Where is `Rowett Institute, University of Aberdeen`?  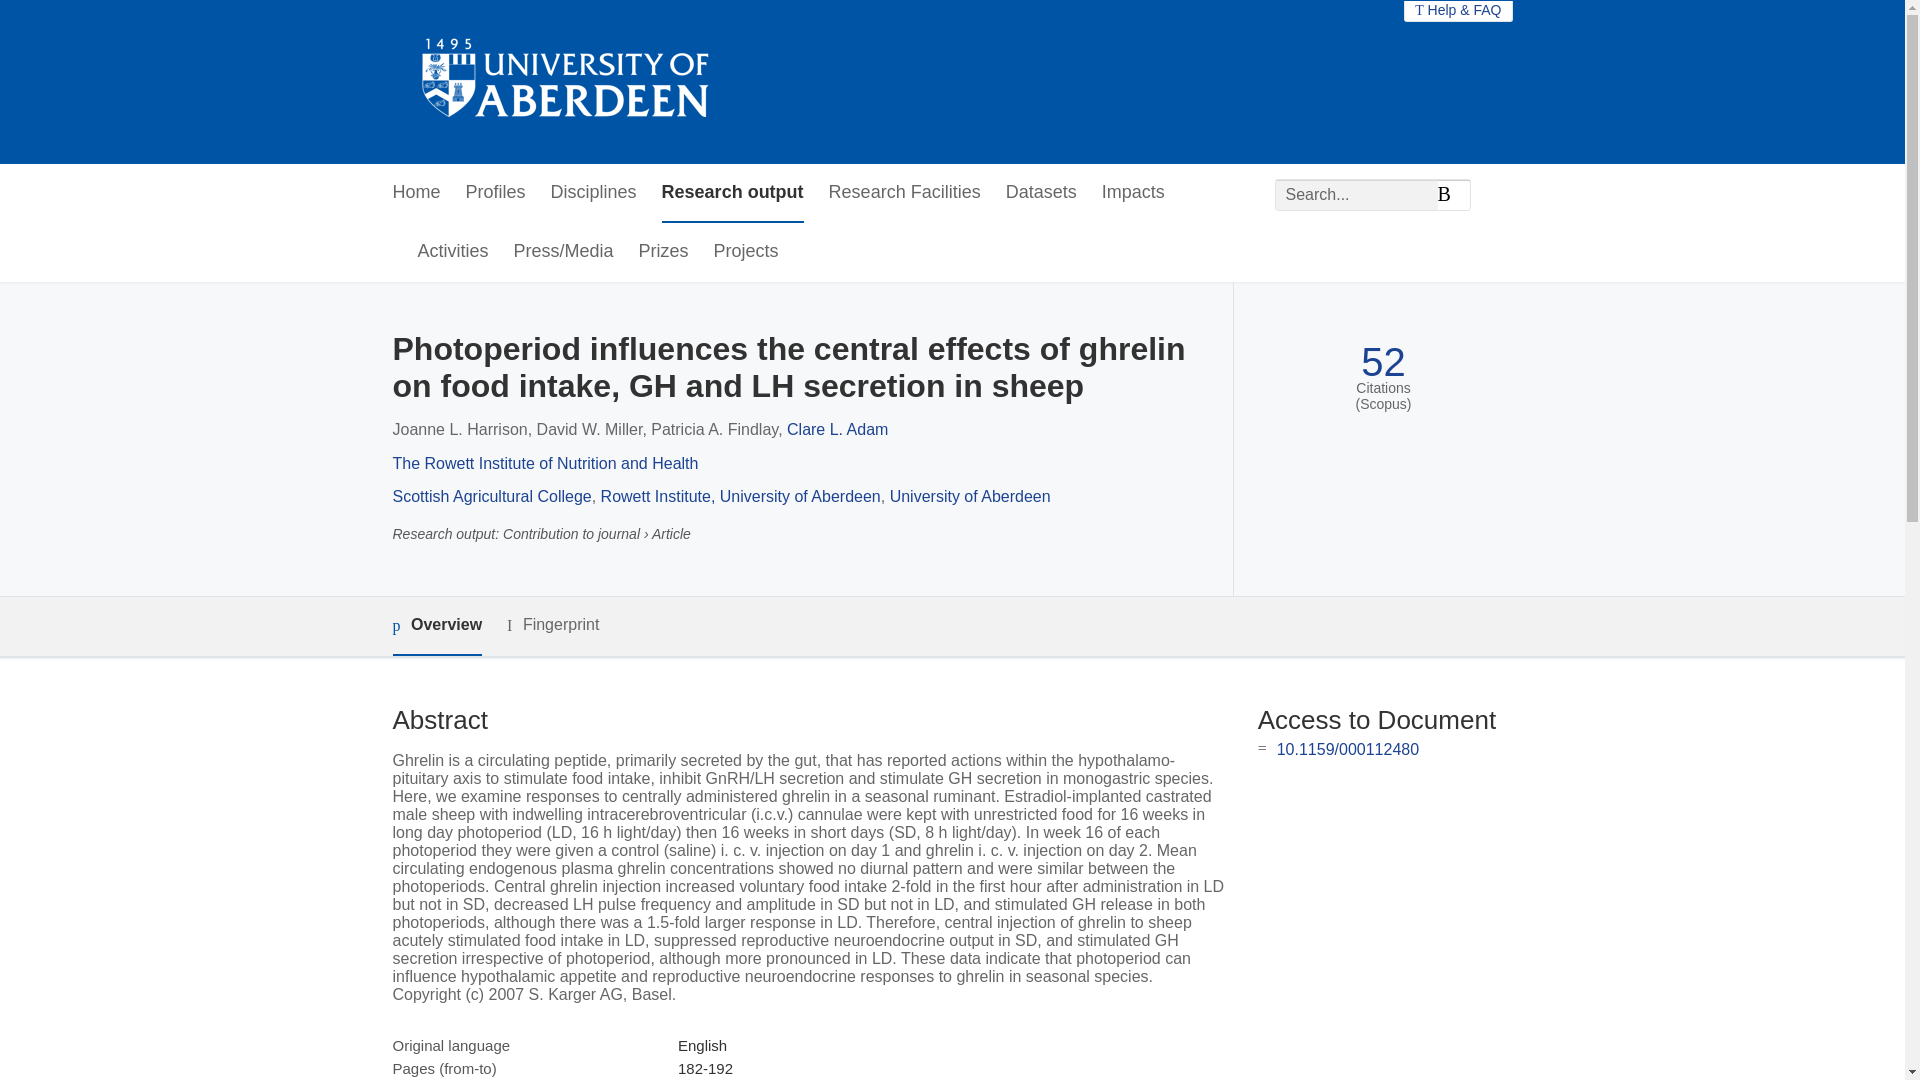
Rowett Institute, University of Aberdeen is located at coordinates (740, 496).